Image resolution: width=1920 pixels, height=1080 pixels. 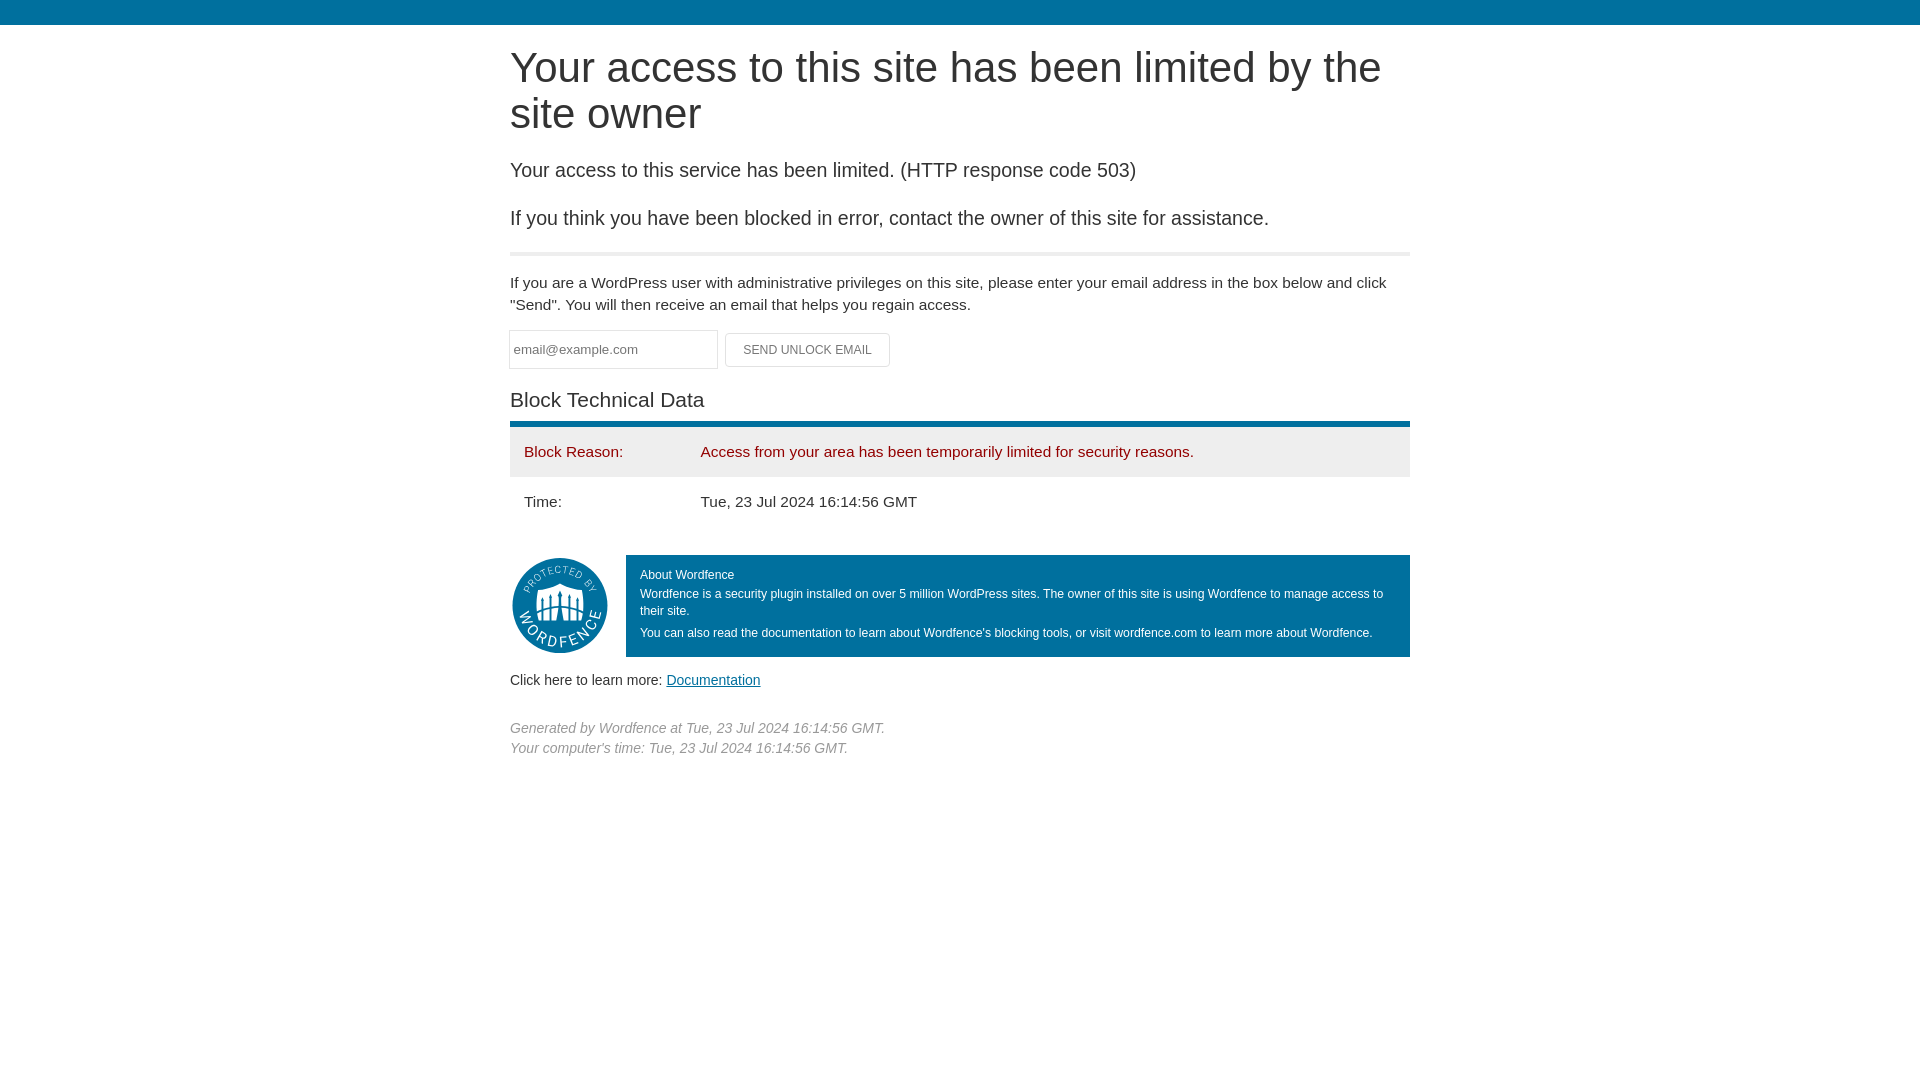 What do you see at coordinates (808, 350) in the screenshot?
I see `Send Unlock Email` at bounding box center [808, 350].